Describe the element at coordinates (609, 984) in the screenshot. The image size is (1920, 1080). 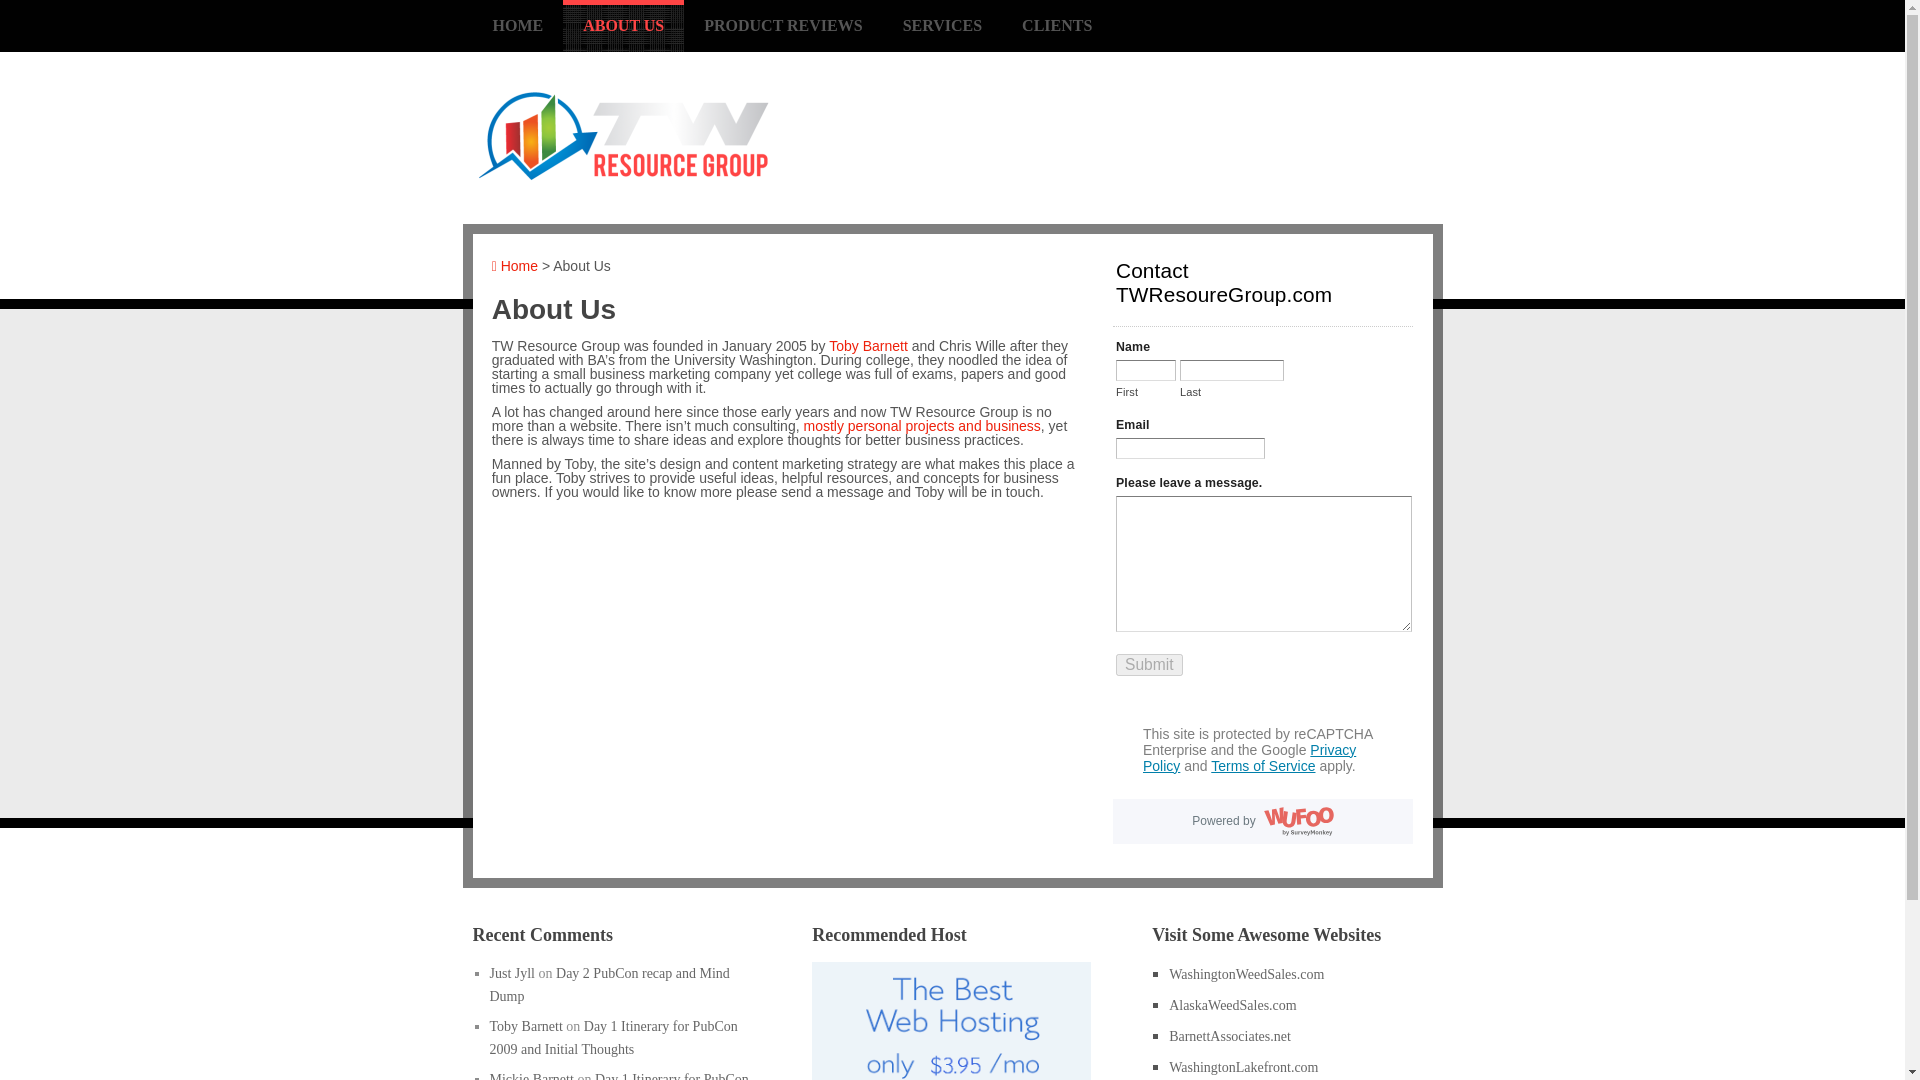
I see `Day 2 PubCon recap and Mind Dump` at that location.